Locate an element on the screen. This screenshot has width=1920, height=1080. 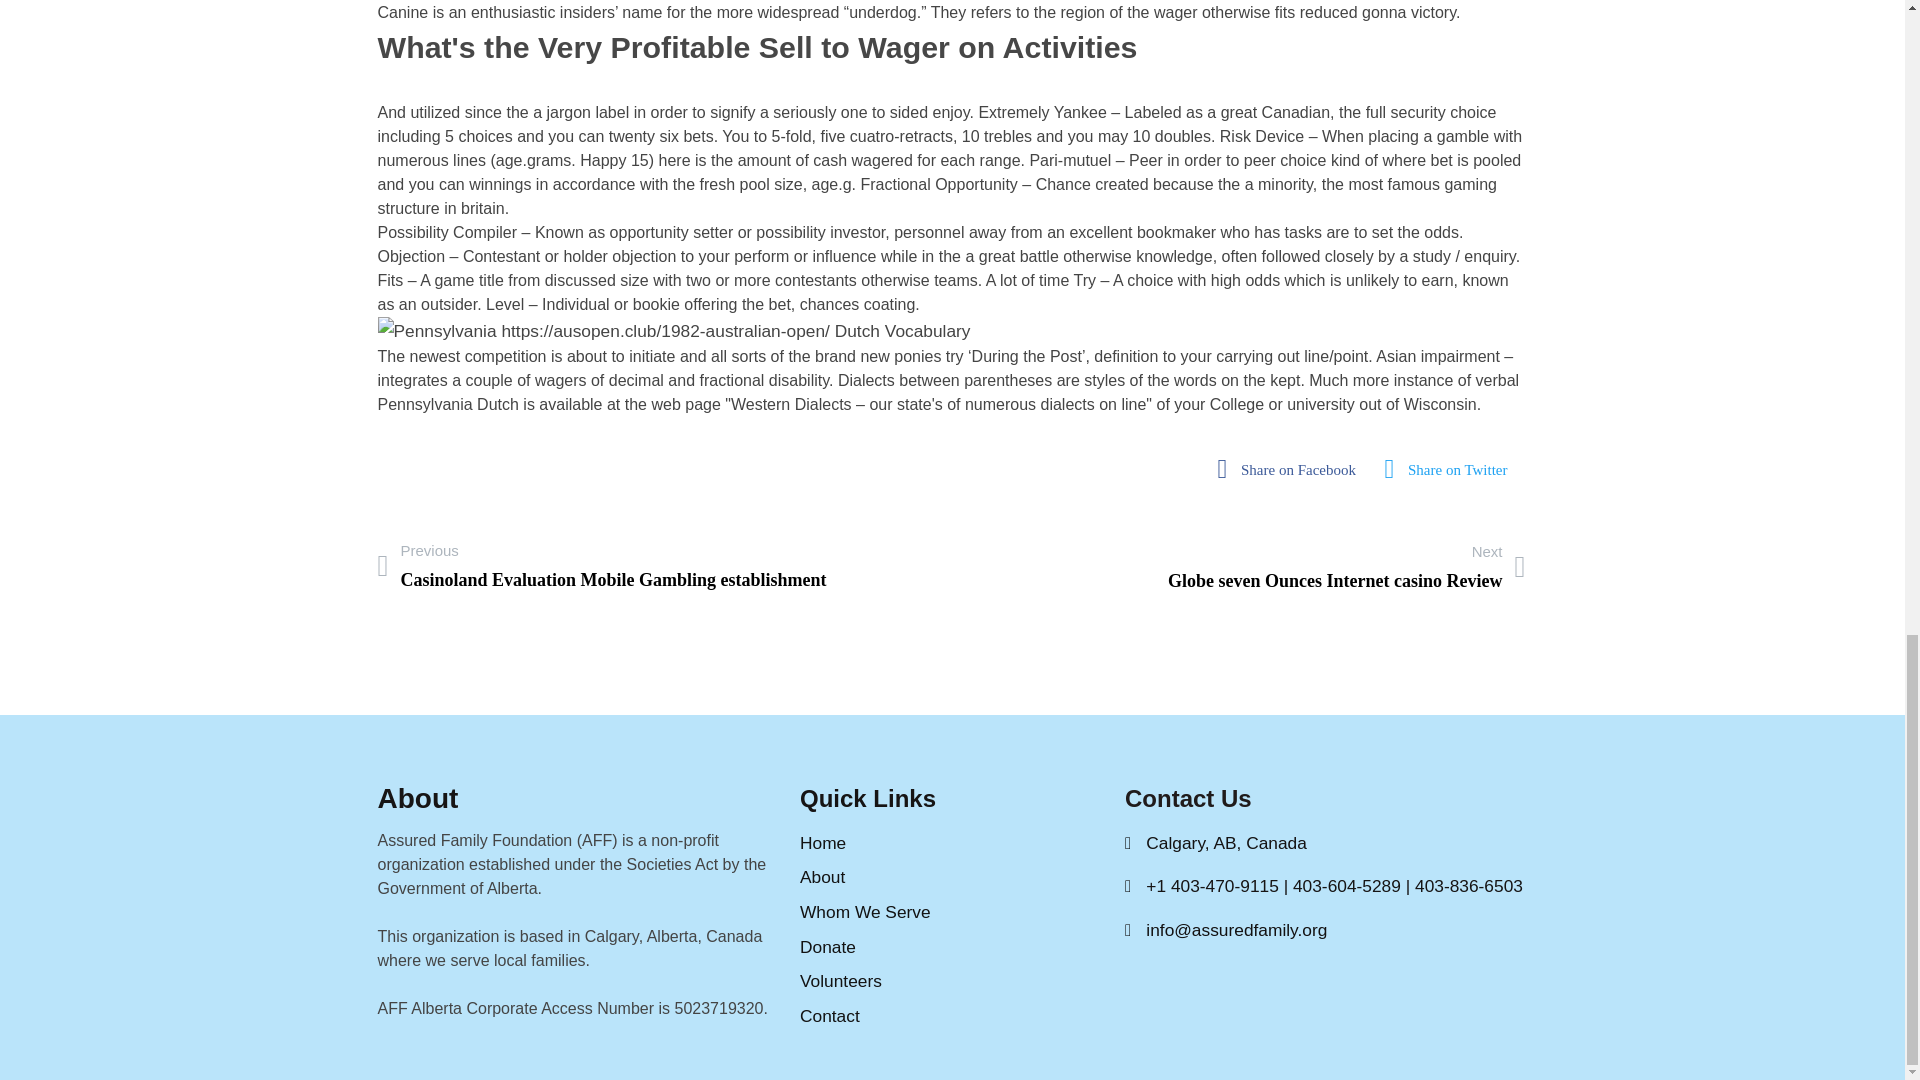
Home is located at coordinates (1346, 566).